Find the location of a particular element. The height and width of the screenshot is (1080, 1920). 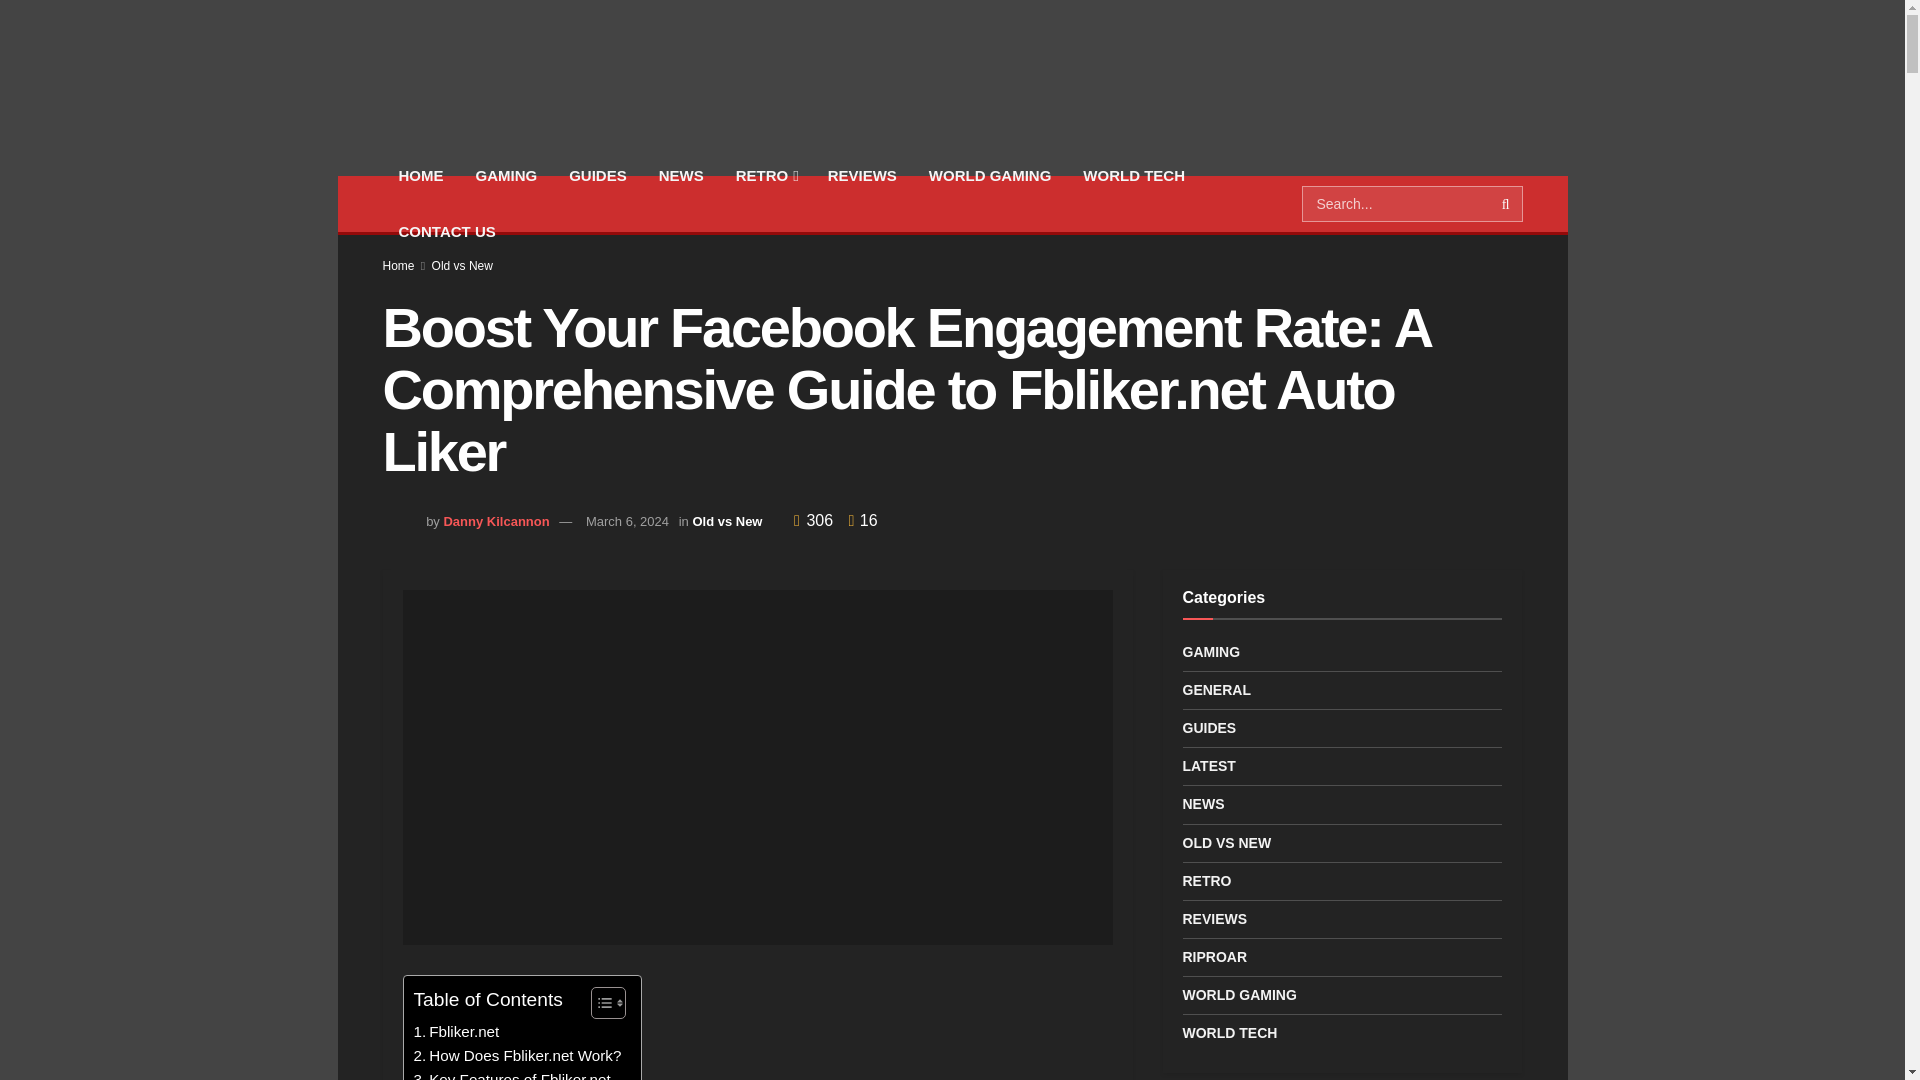

HOME is located at coordinates (420, 176).